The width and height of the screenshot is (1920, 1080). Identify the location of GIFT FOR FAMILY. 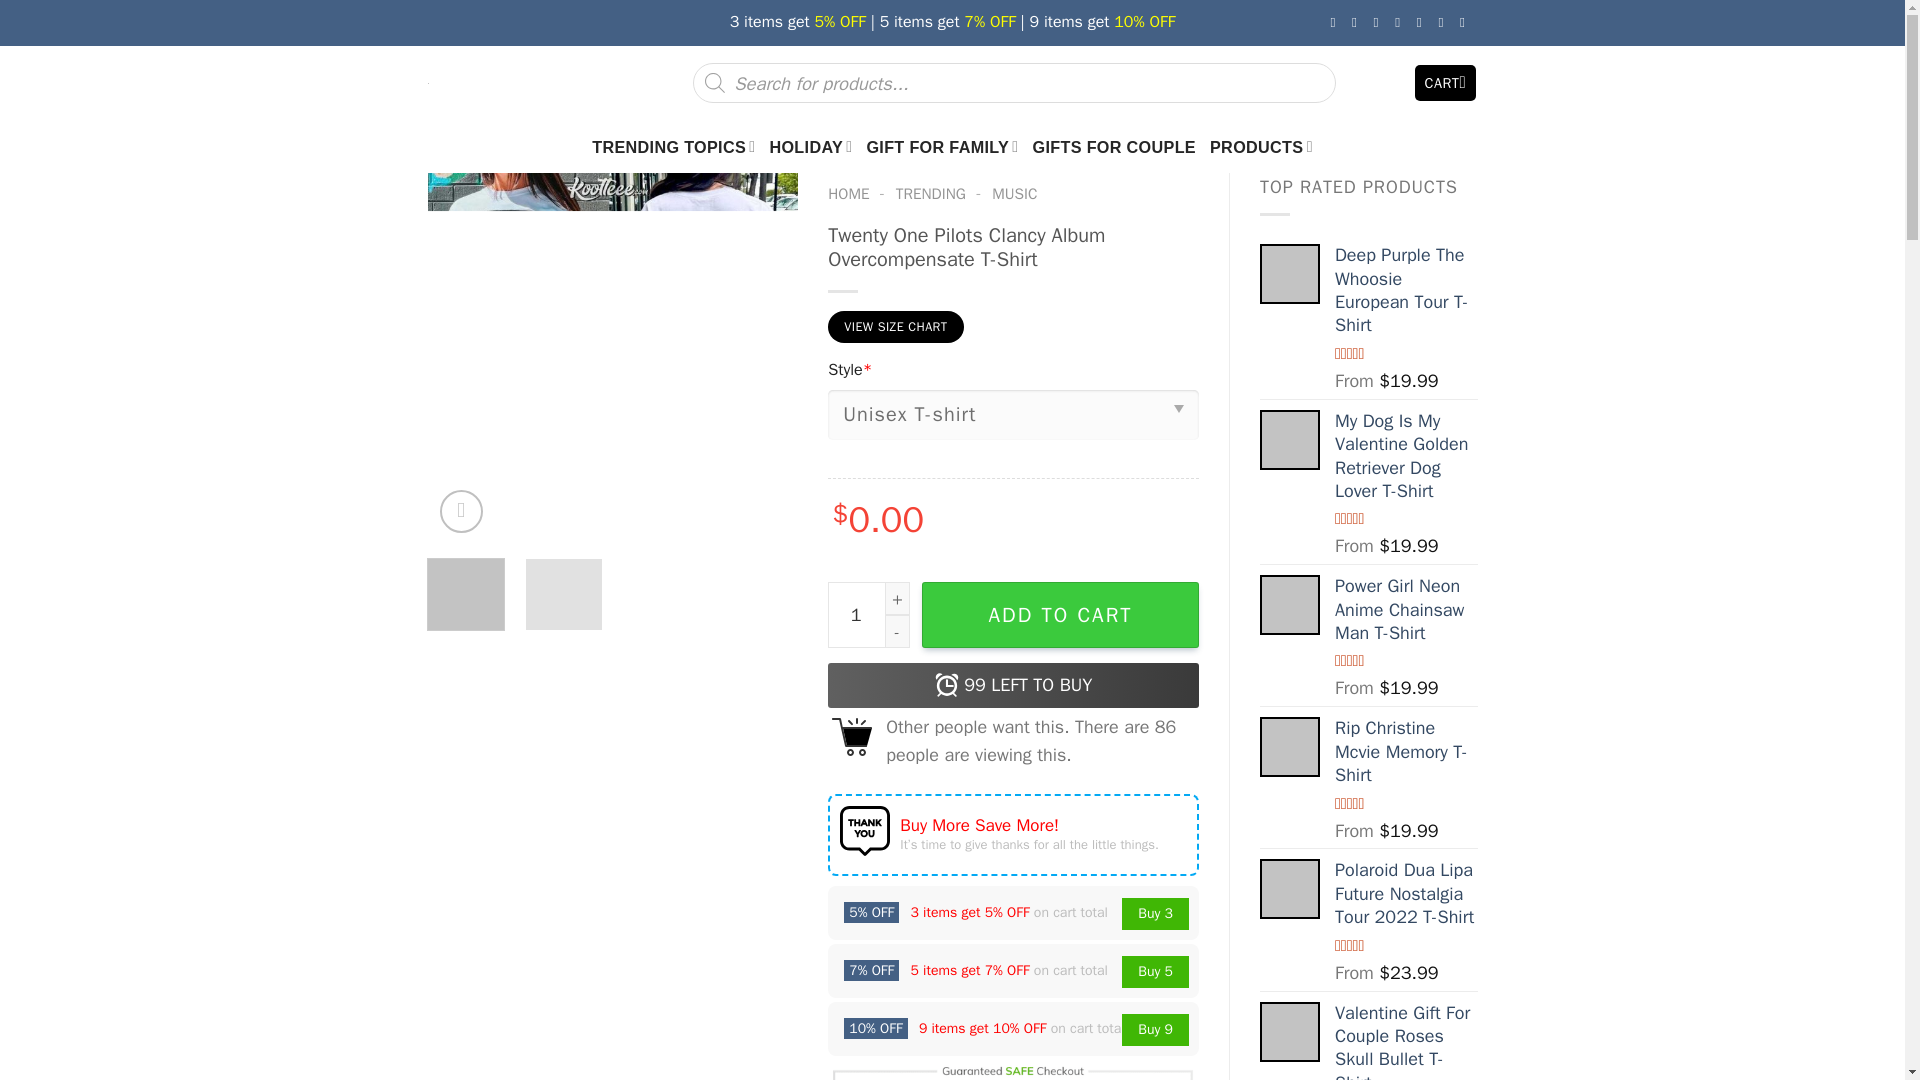
(941, 146).